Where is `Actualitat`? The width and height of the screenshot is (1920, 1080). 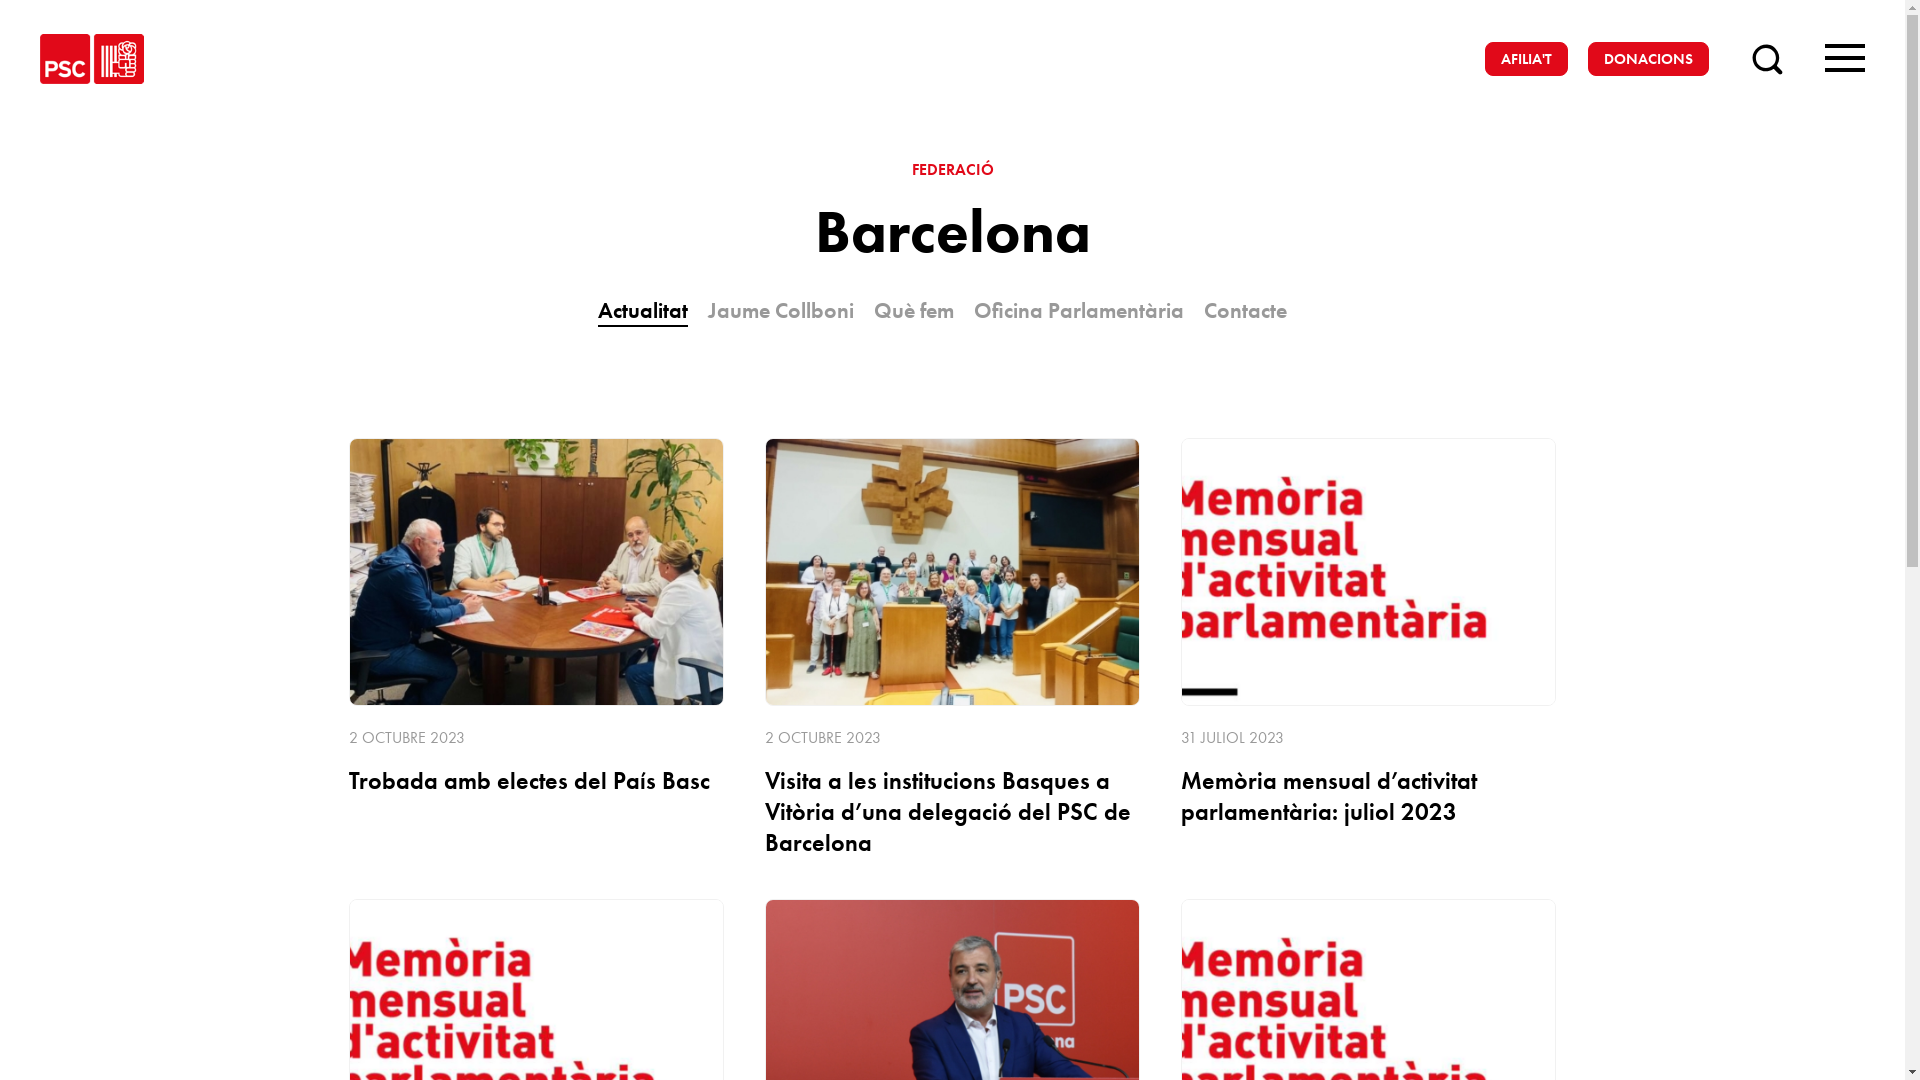
Actualitat is located at coordinates (643, 312).